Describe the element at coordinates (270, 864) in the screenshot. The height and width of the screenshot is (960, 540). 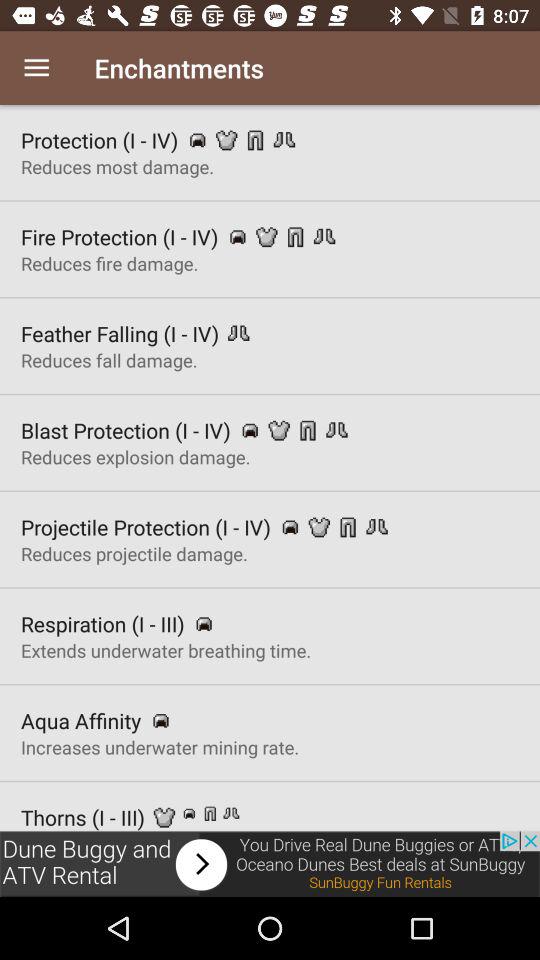
I see `advertisement` at that location.